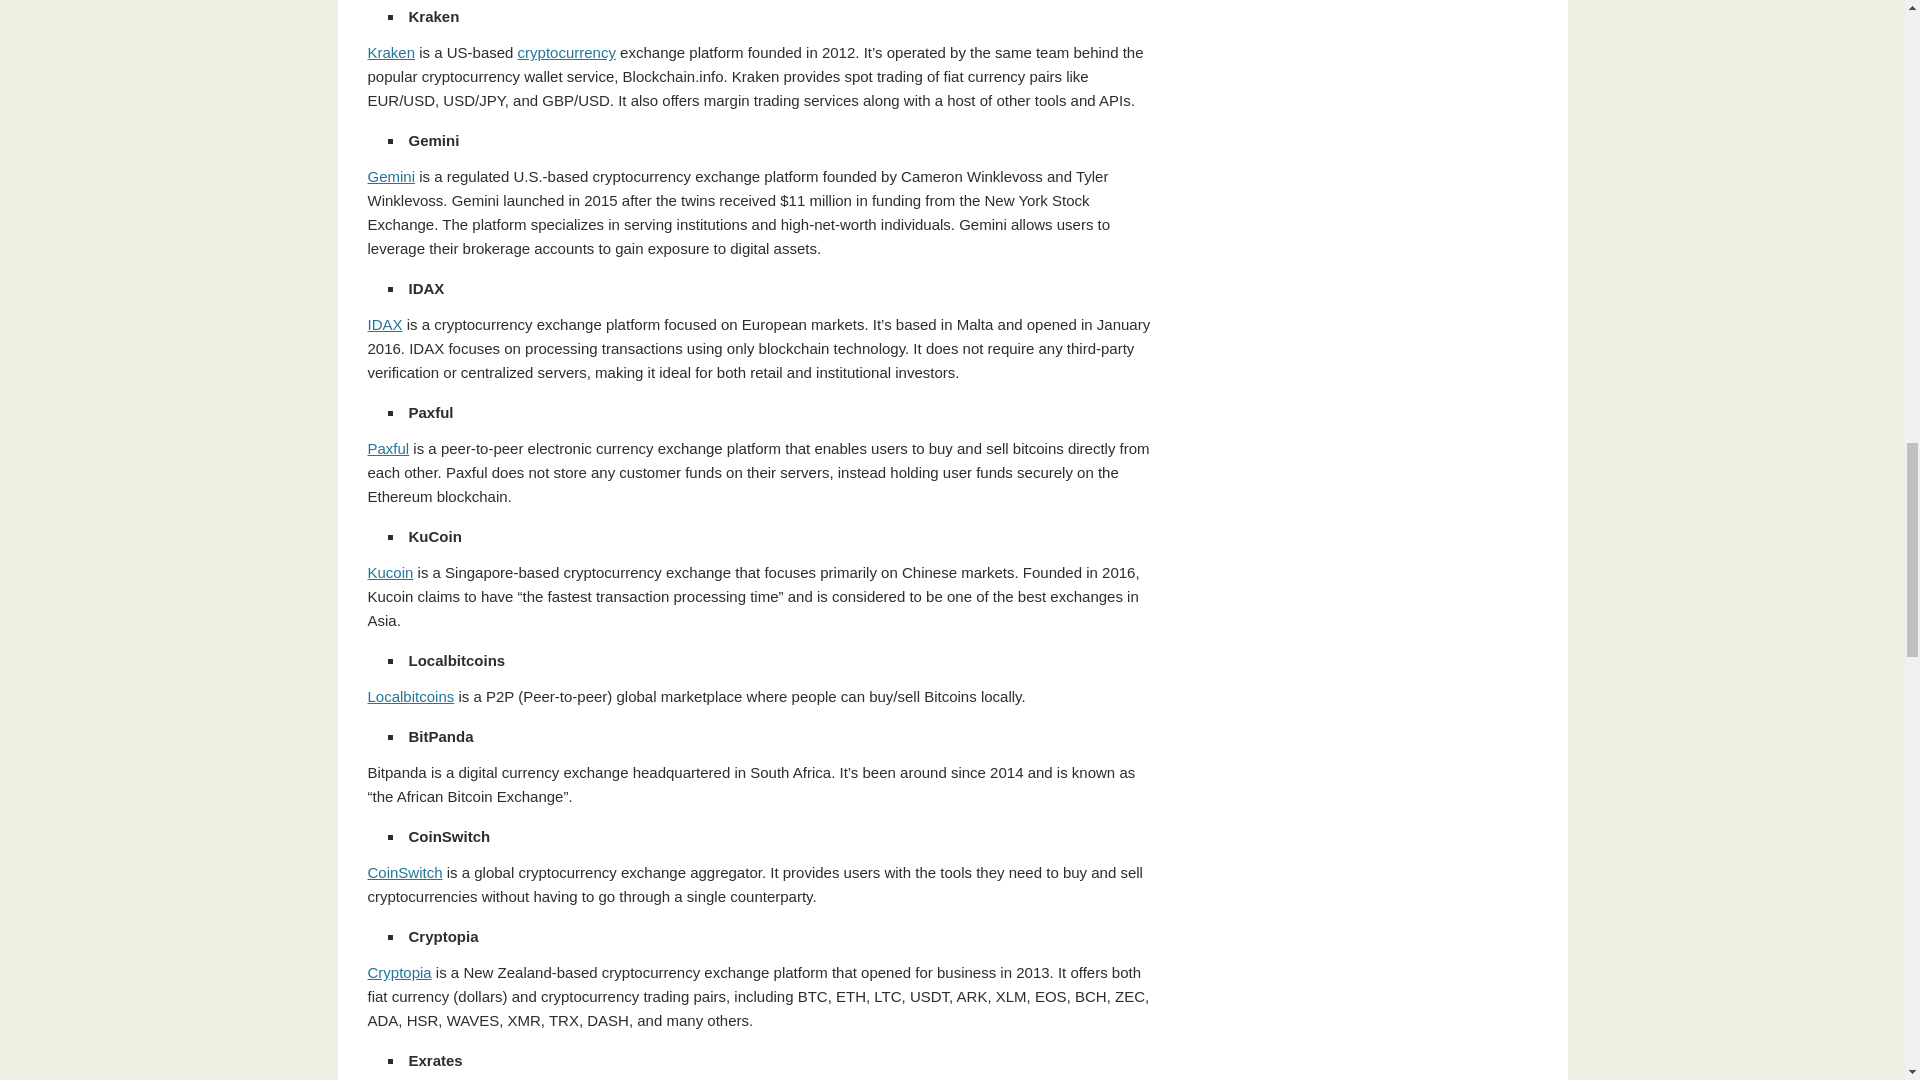 This screenshot has height=1080, width=1920. I want to click on Paxful, so click(389, 448).